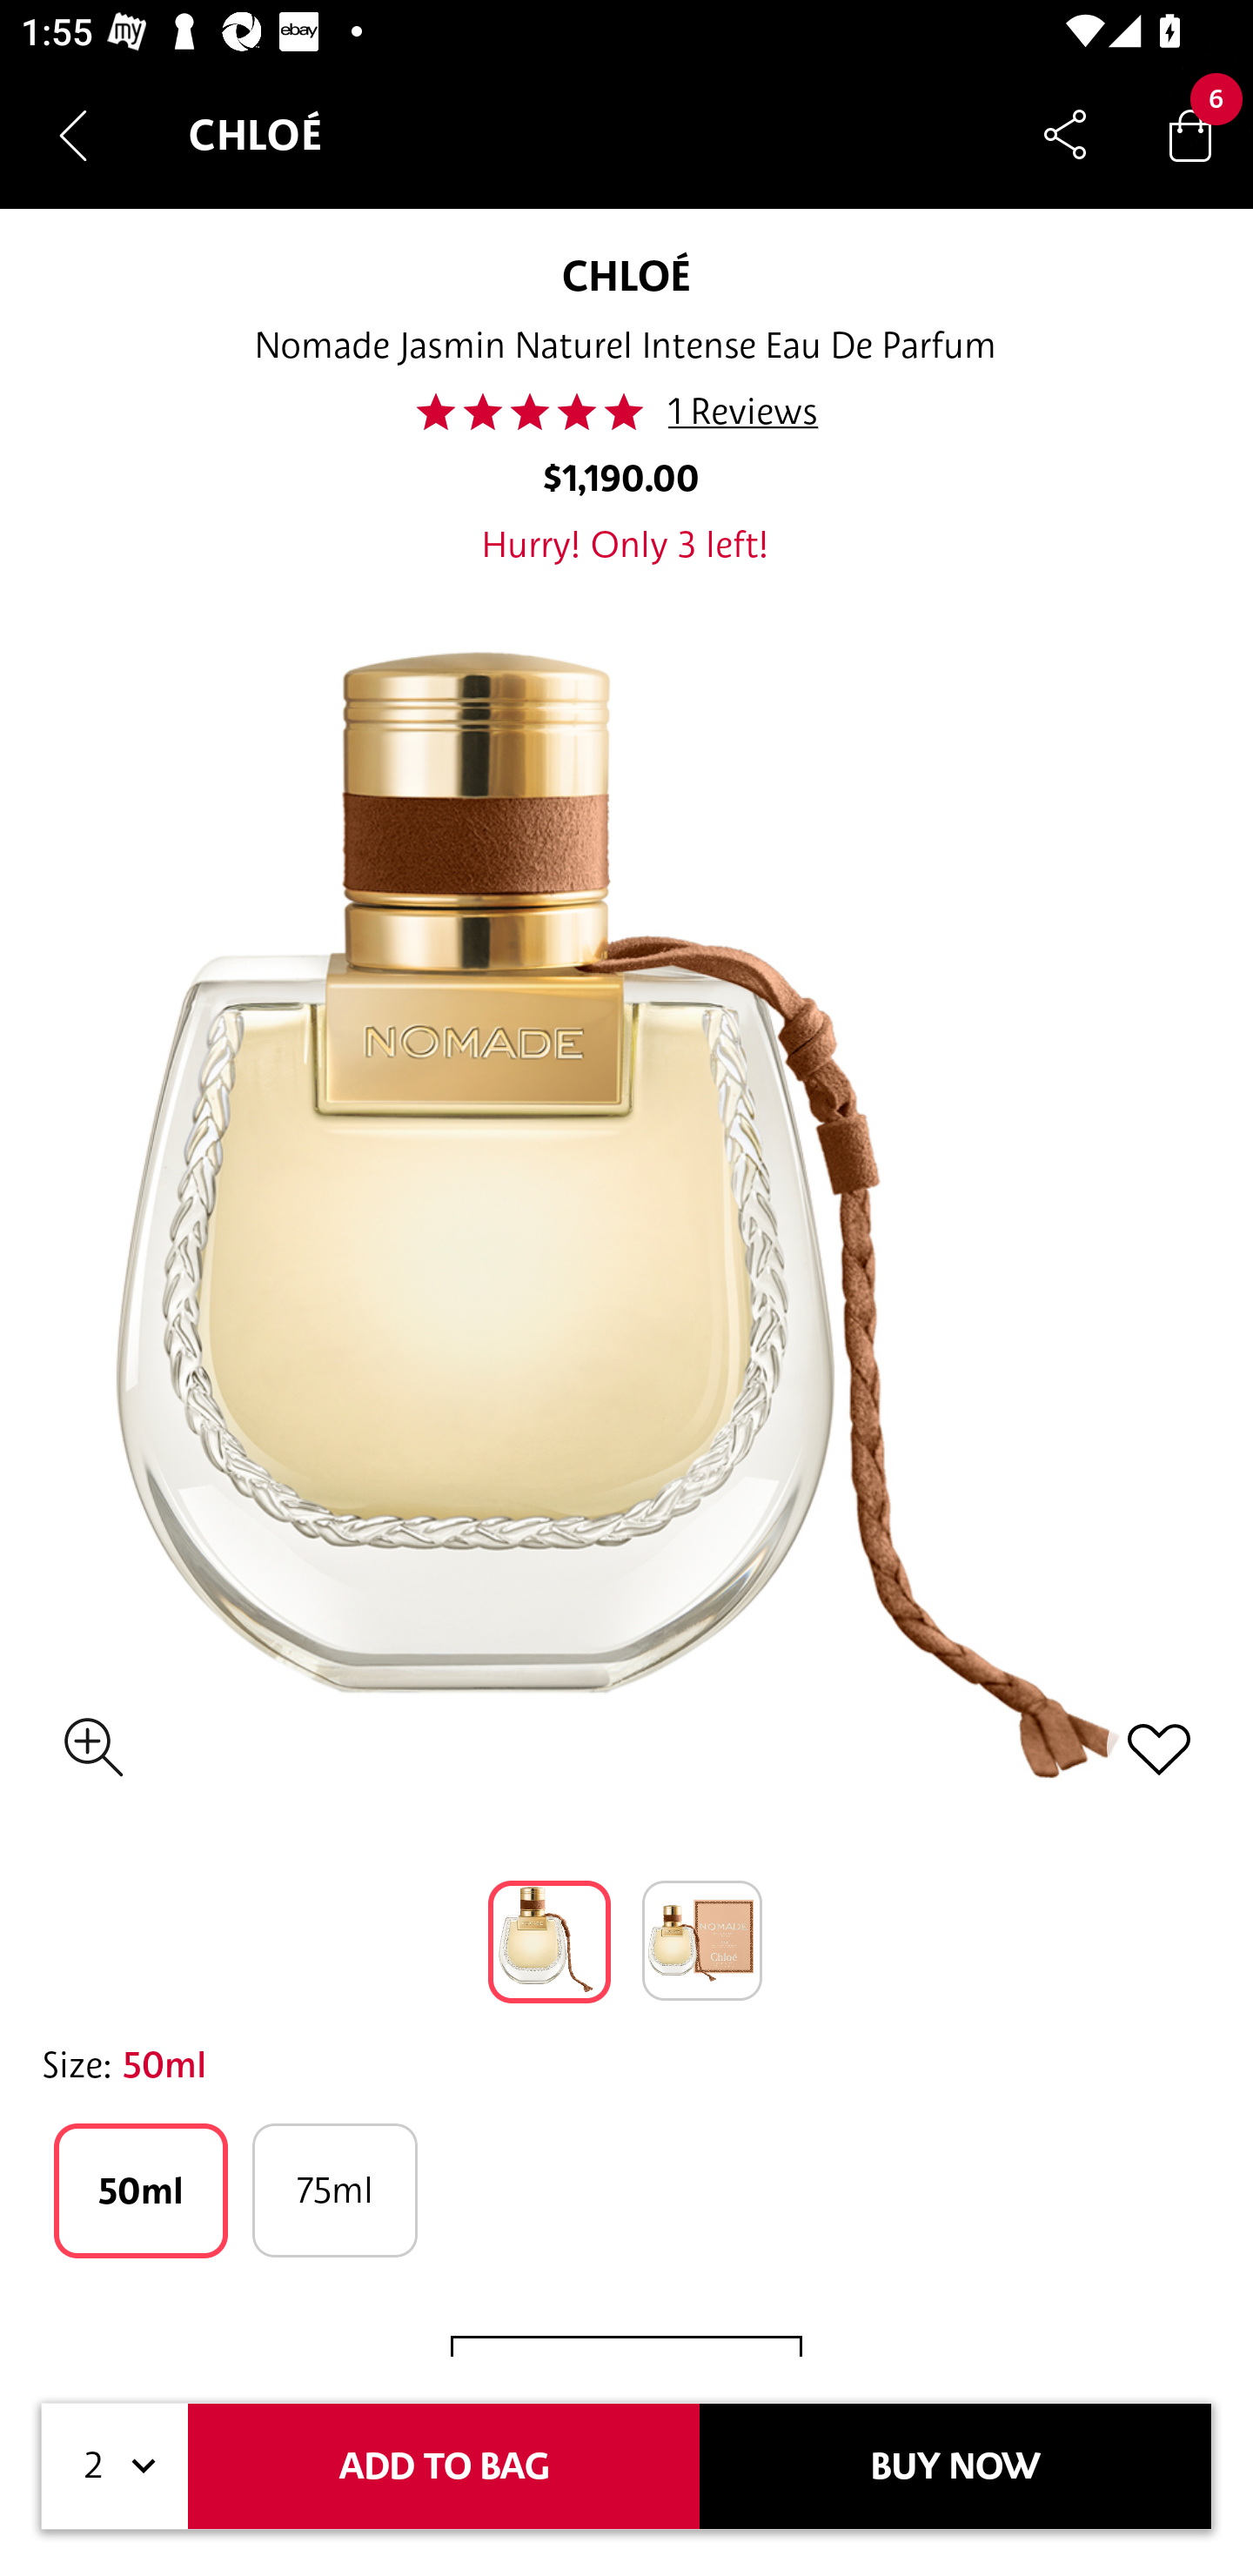  What do you see at coordinates (141, 2190) in the screenshot?
I see `50ml` at bounding box center [141, 2190].